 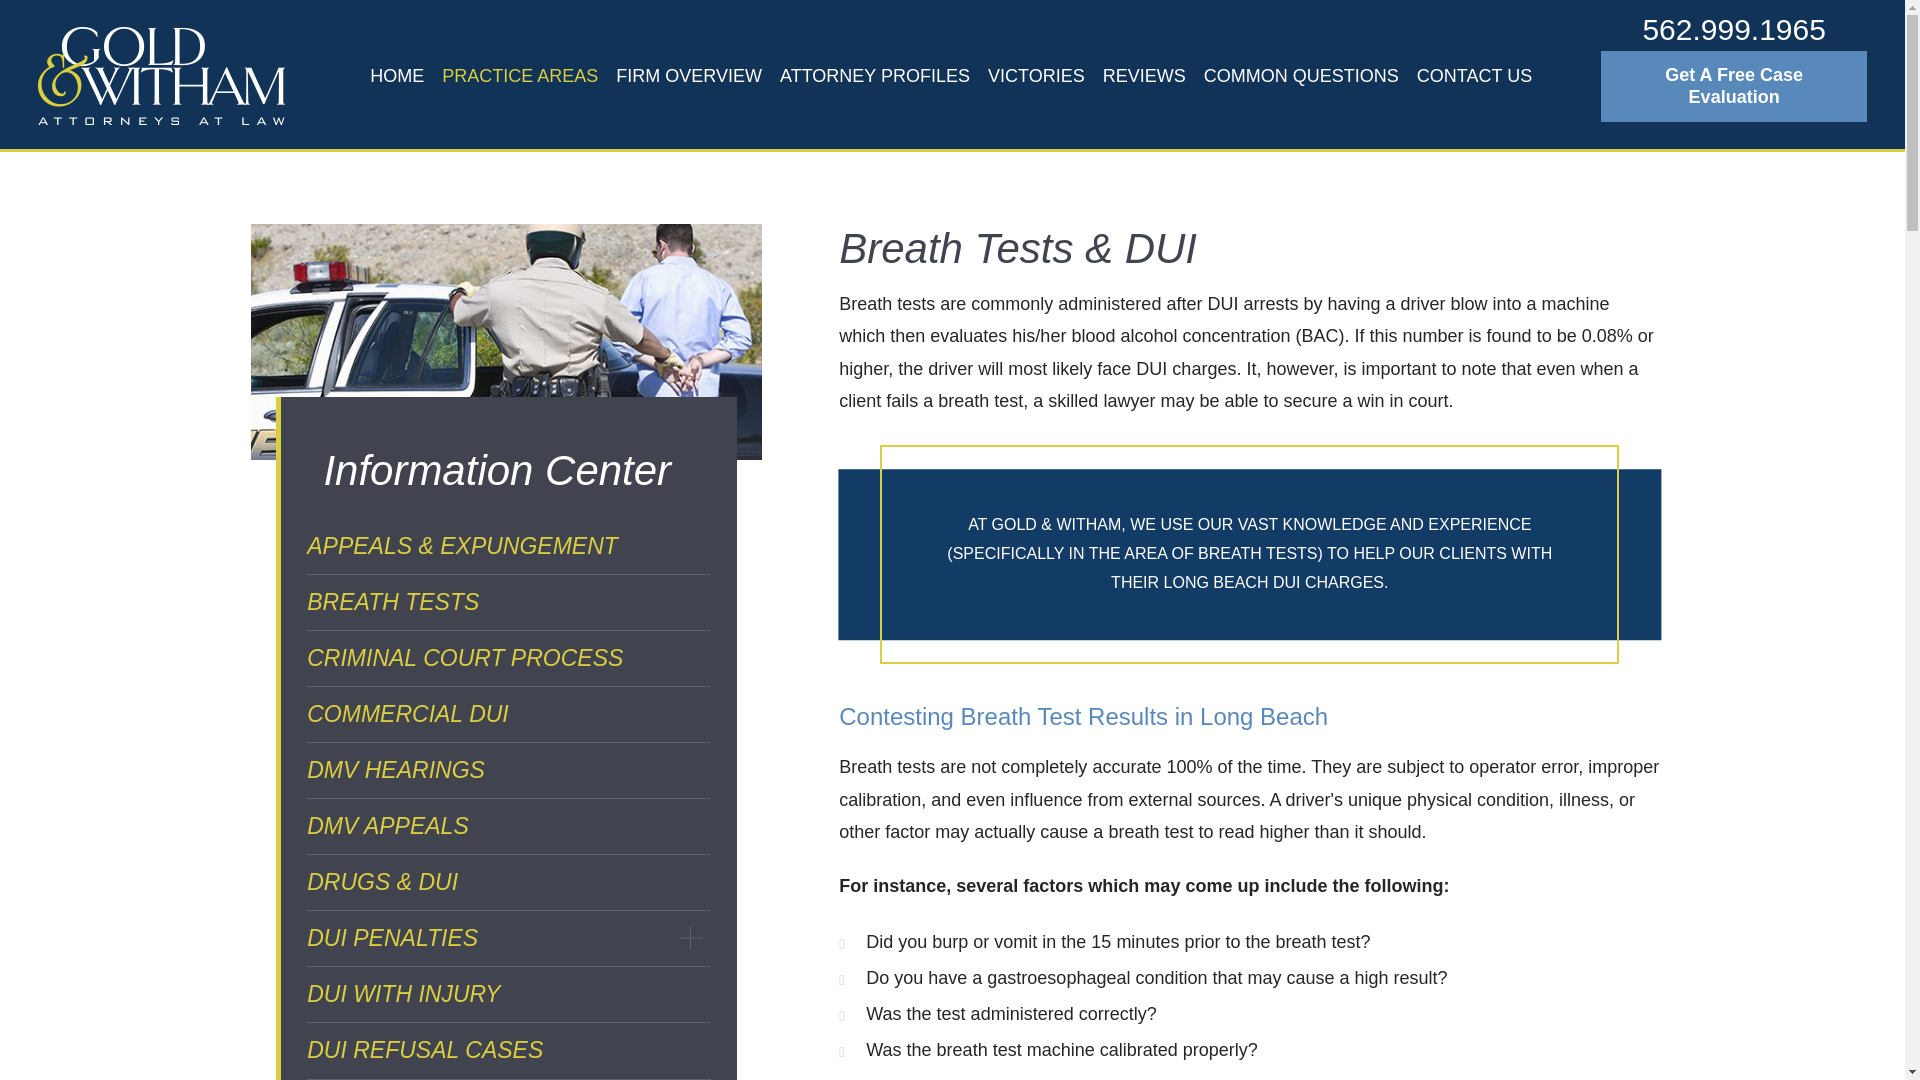 What do you see at coordinates (688, 76) in the screenshot?
I see `FIRM OVERVIEW` at bounding box center [688, 76].